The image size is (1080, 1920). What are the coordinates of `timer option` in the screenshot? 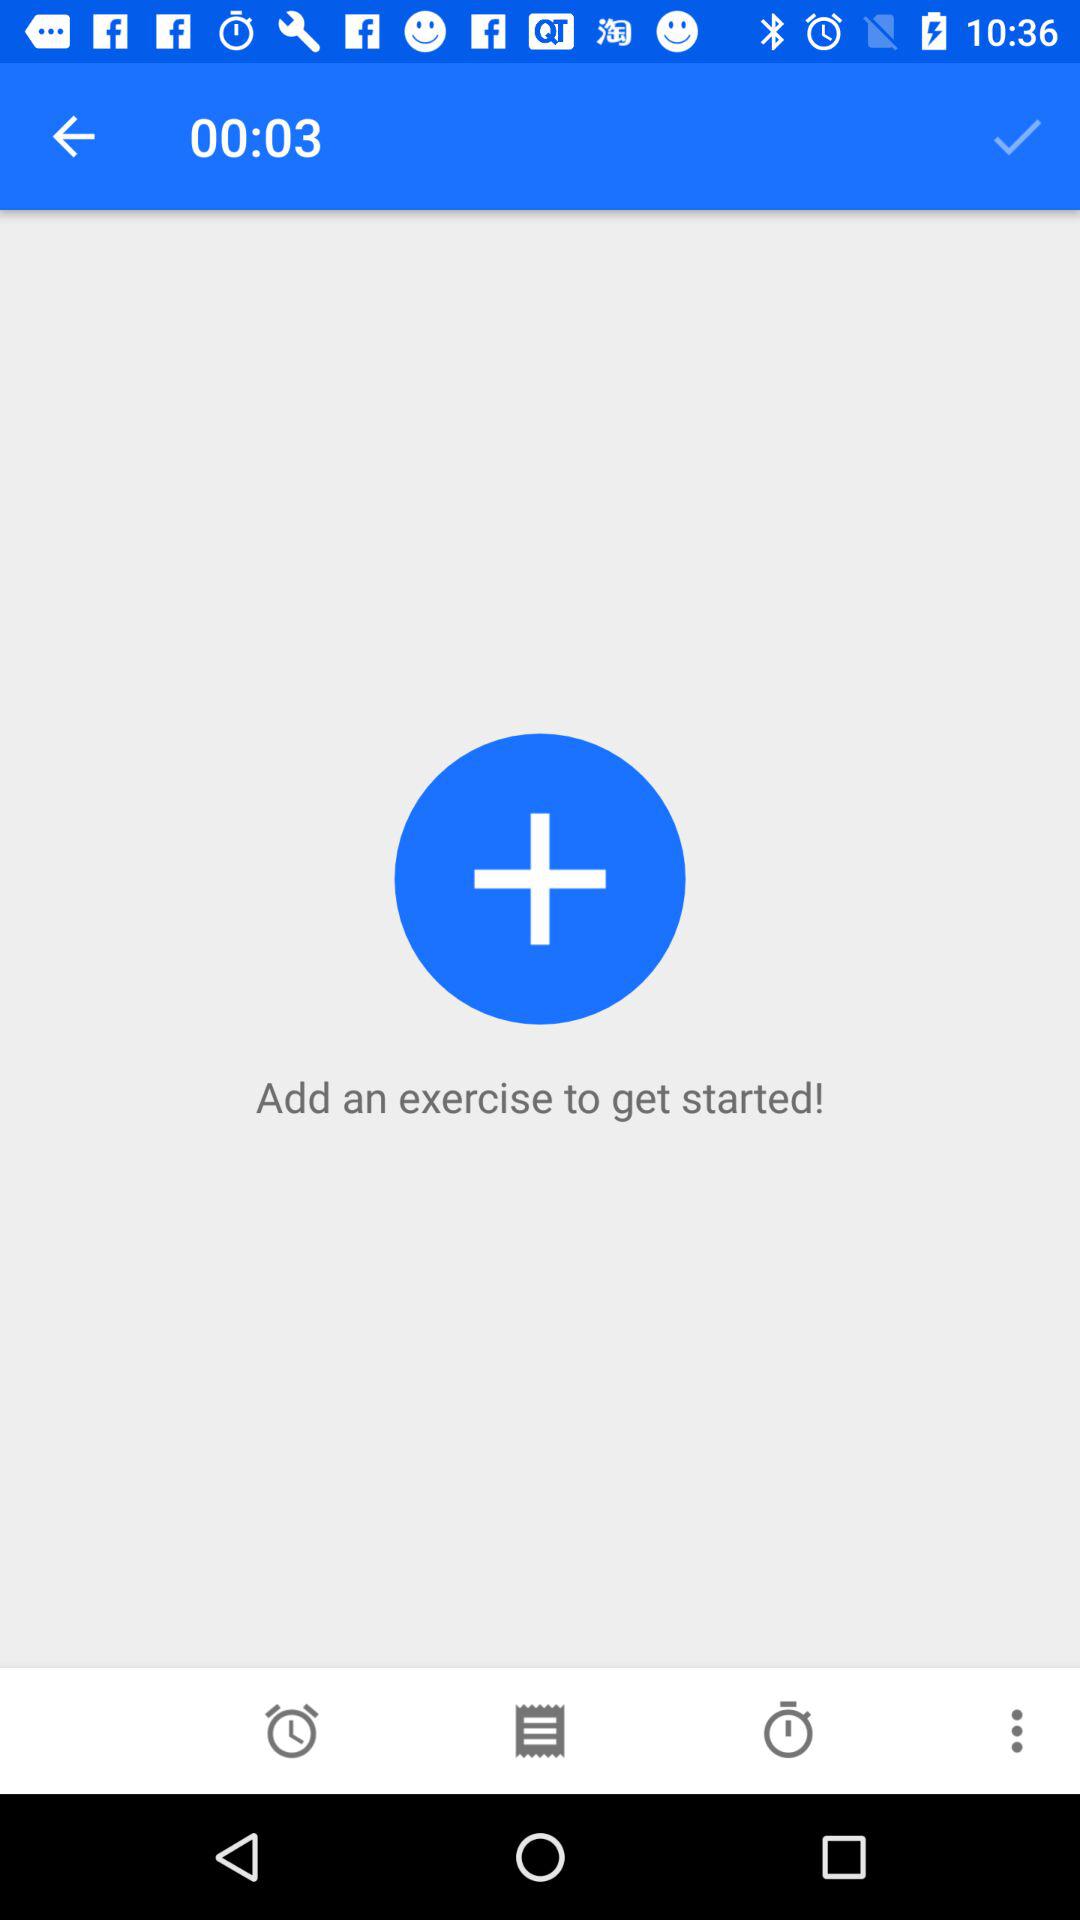 It's located at (292, 1731).